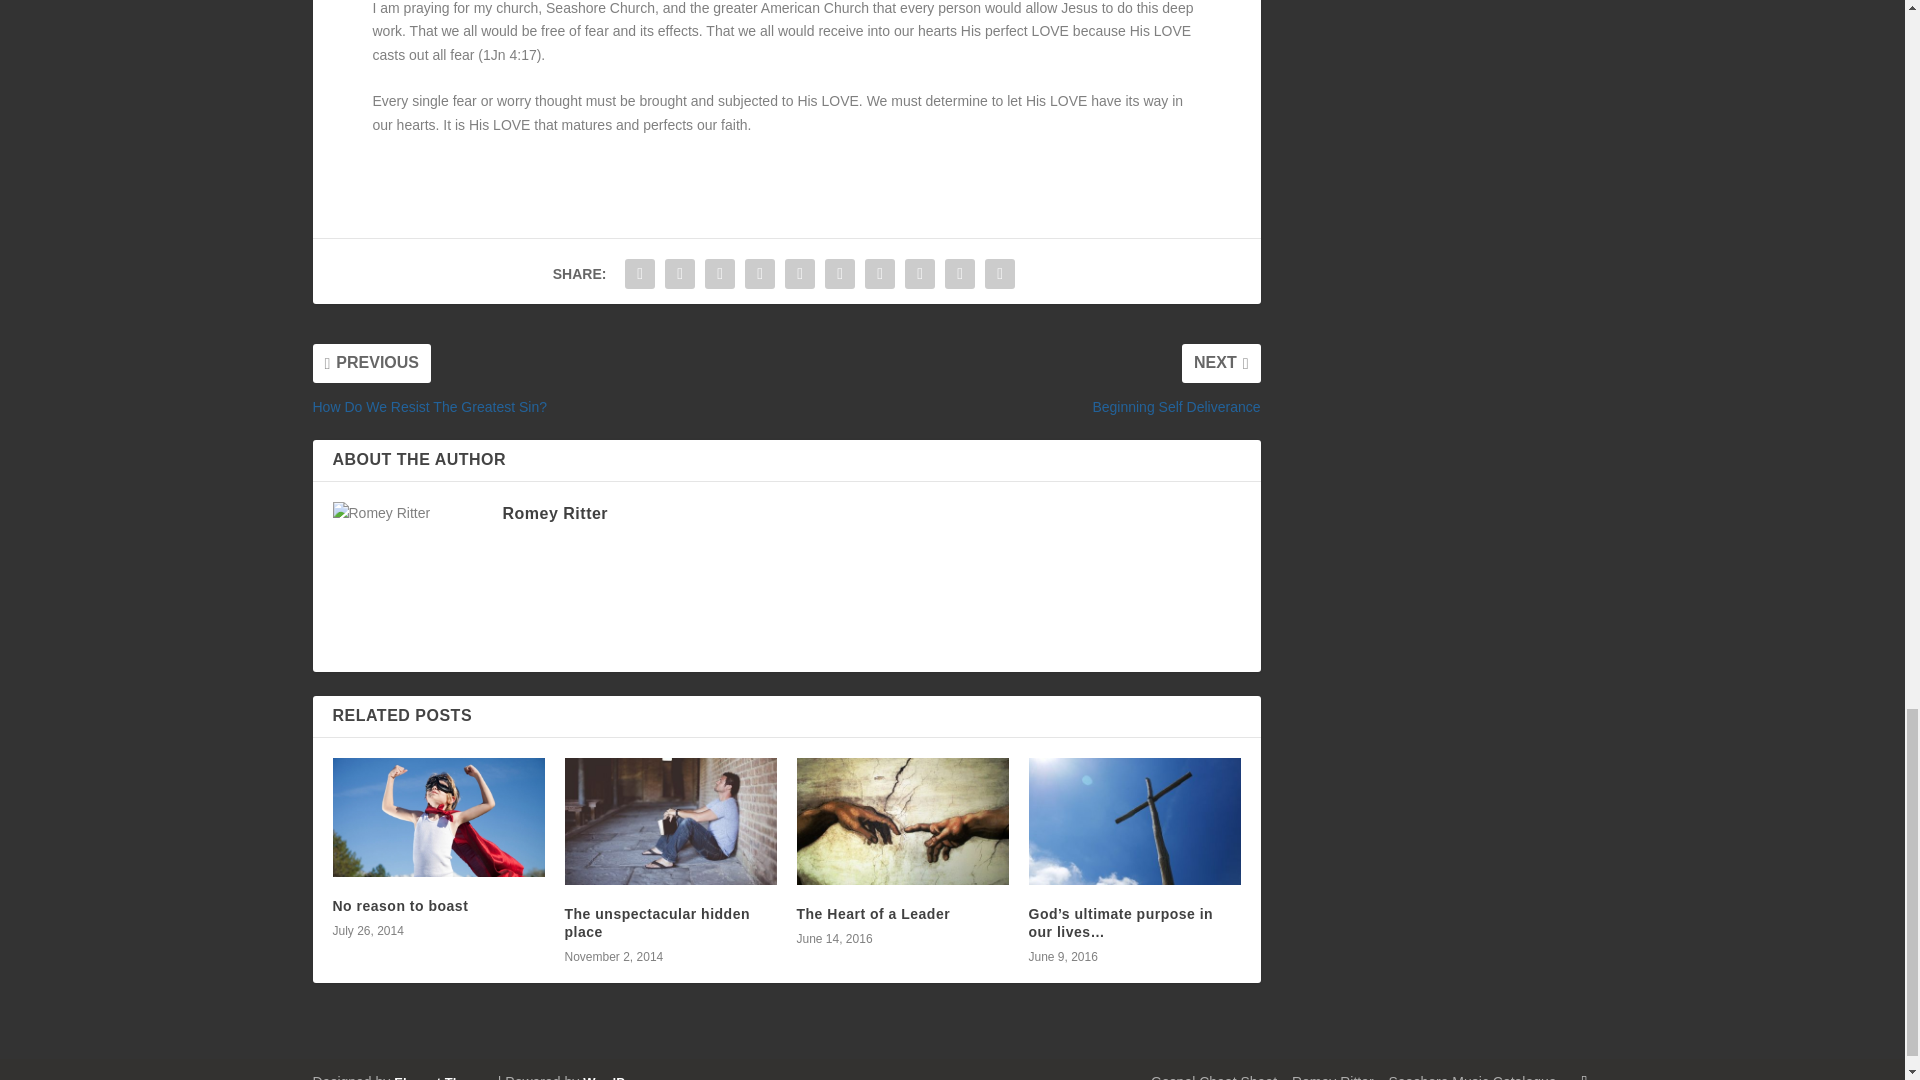 This screenshot has height=1080, width=1920. I want to click on No reason to boast, so click(438, 817).